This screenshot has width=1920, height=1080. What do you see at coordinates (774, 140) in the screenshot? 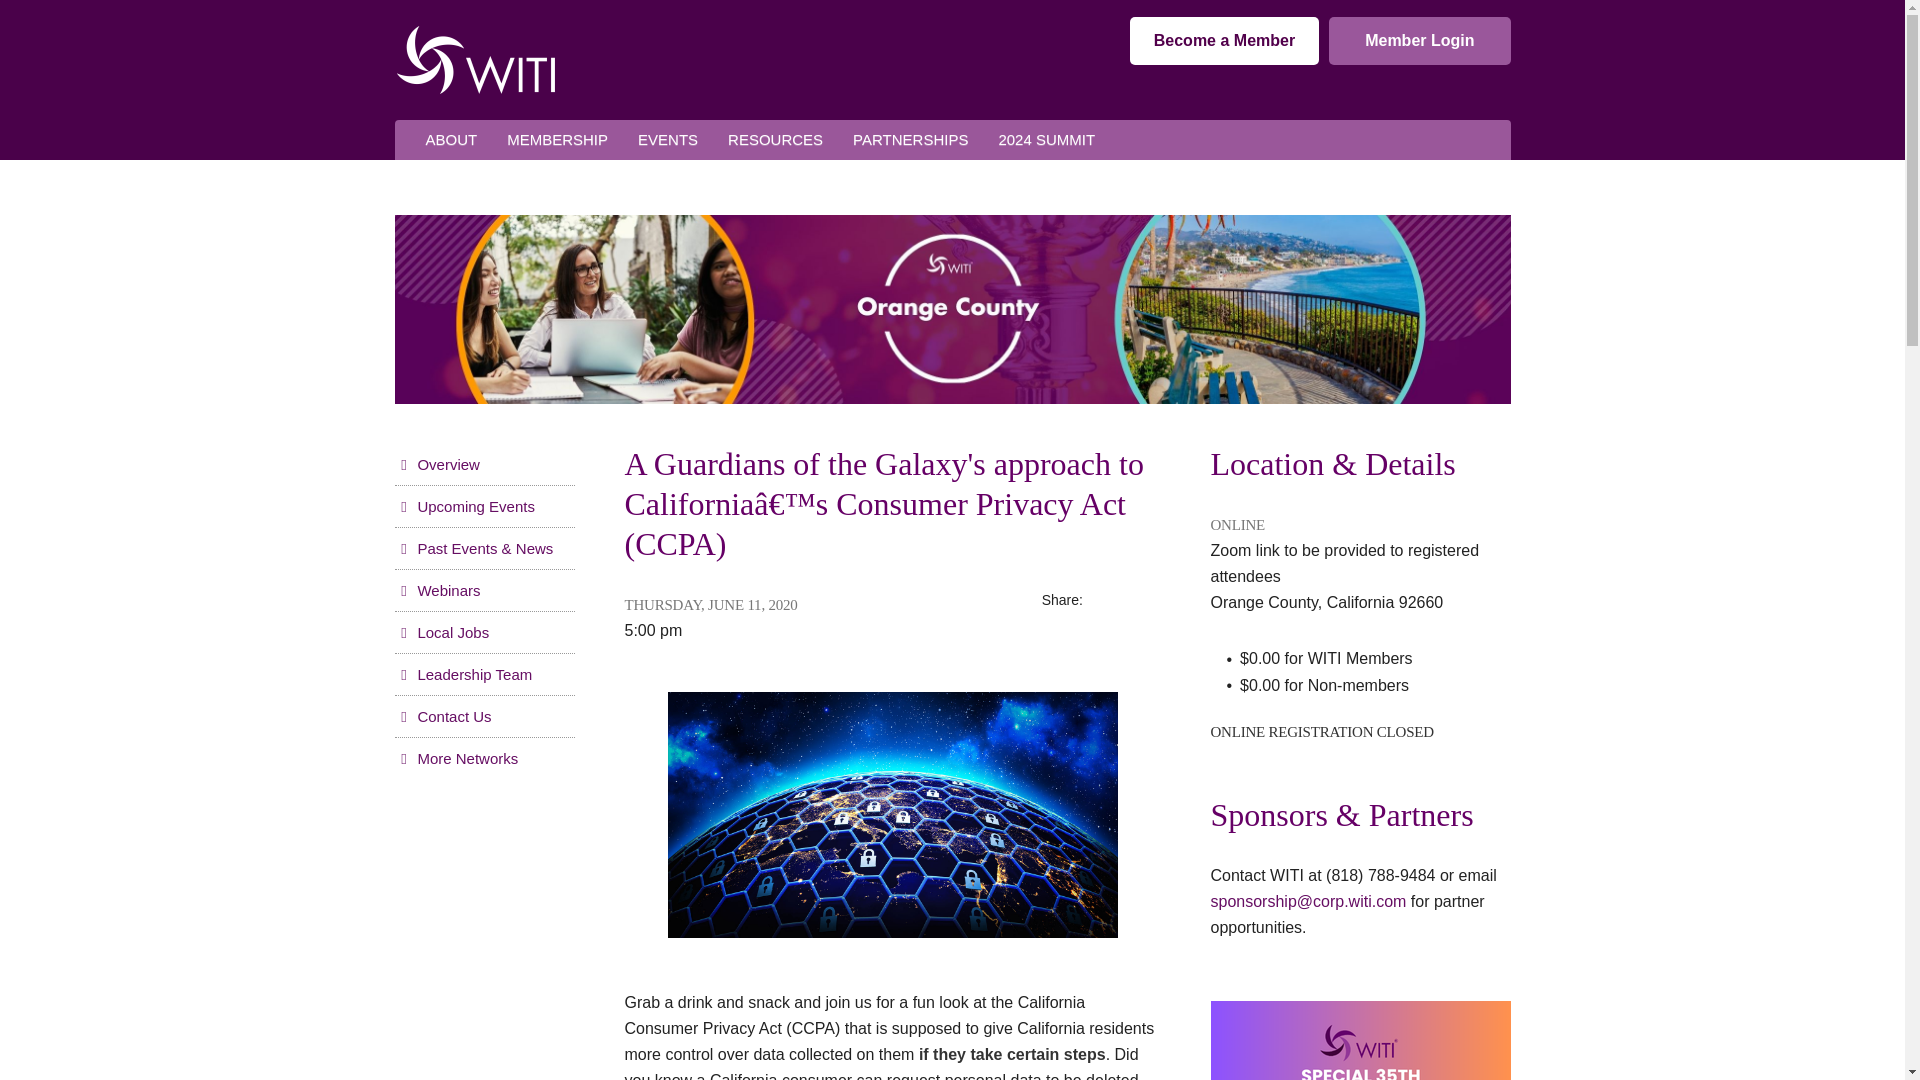
I see `RESOURCES` at bounding box center [774, 140].